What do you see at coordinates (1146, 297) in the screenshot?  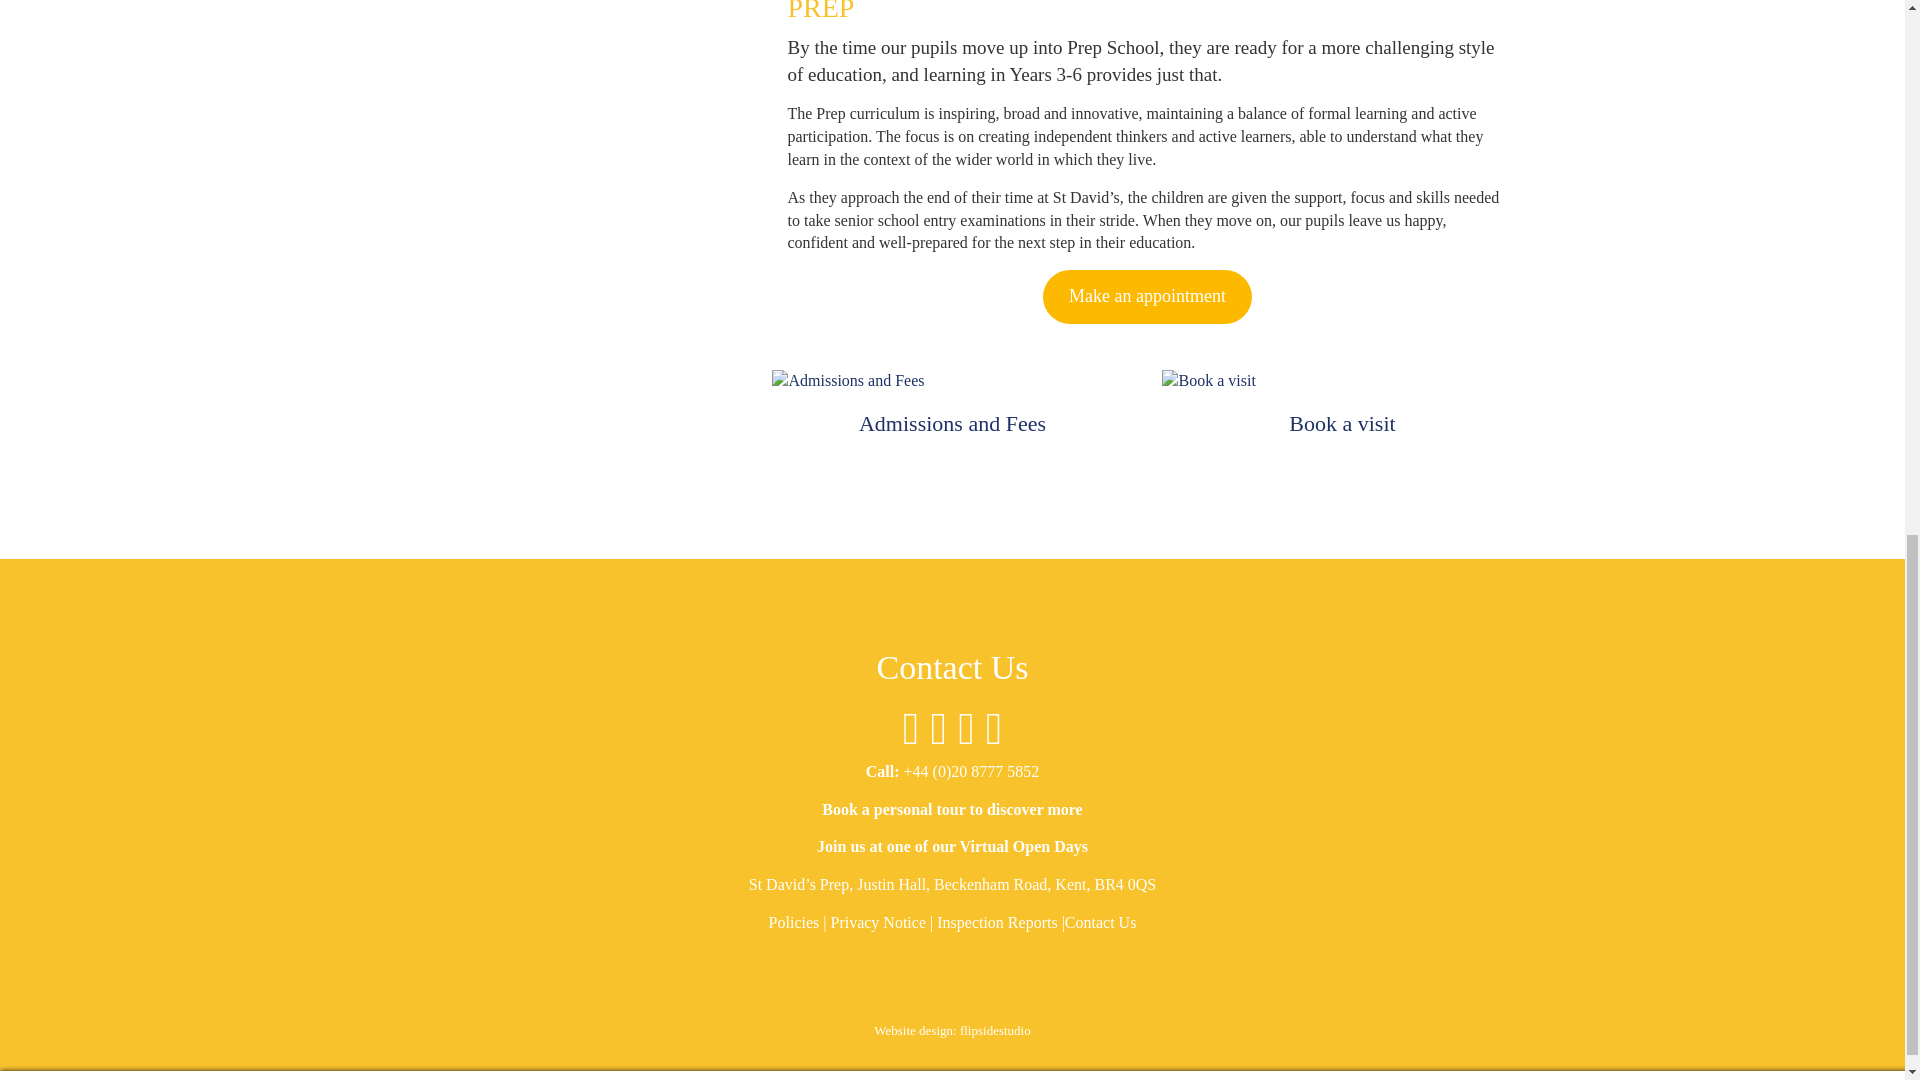 I see `Make an appointment` at bounding box center [1146, 297].